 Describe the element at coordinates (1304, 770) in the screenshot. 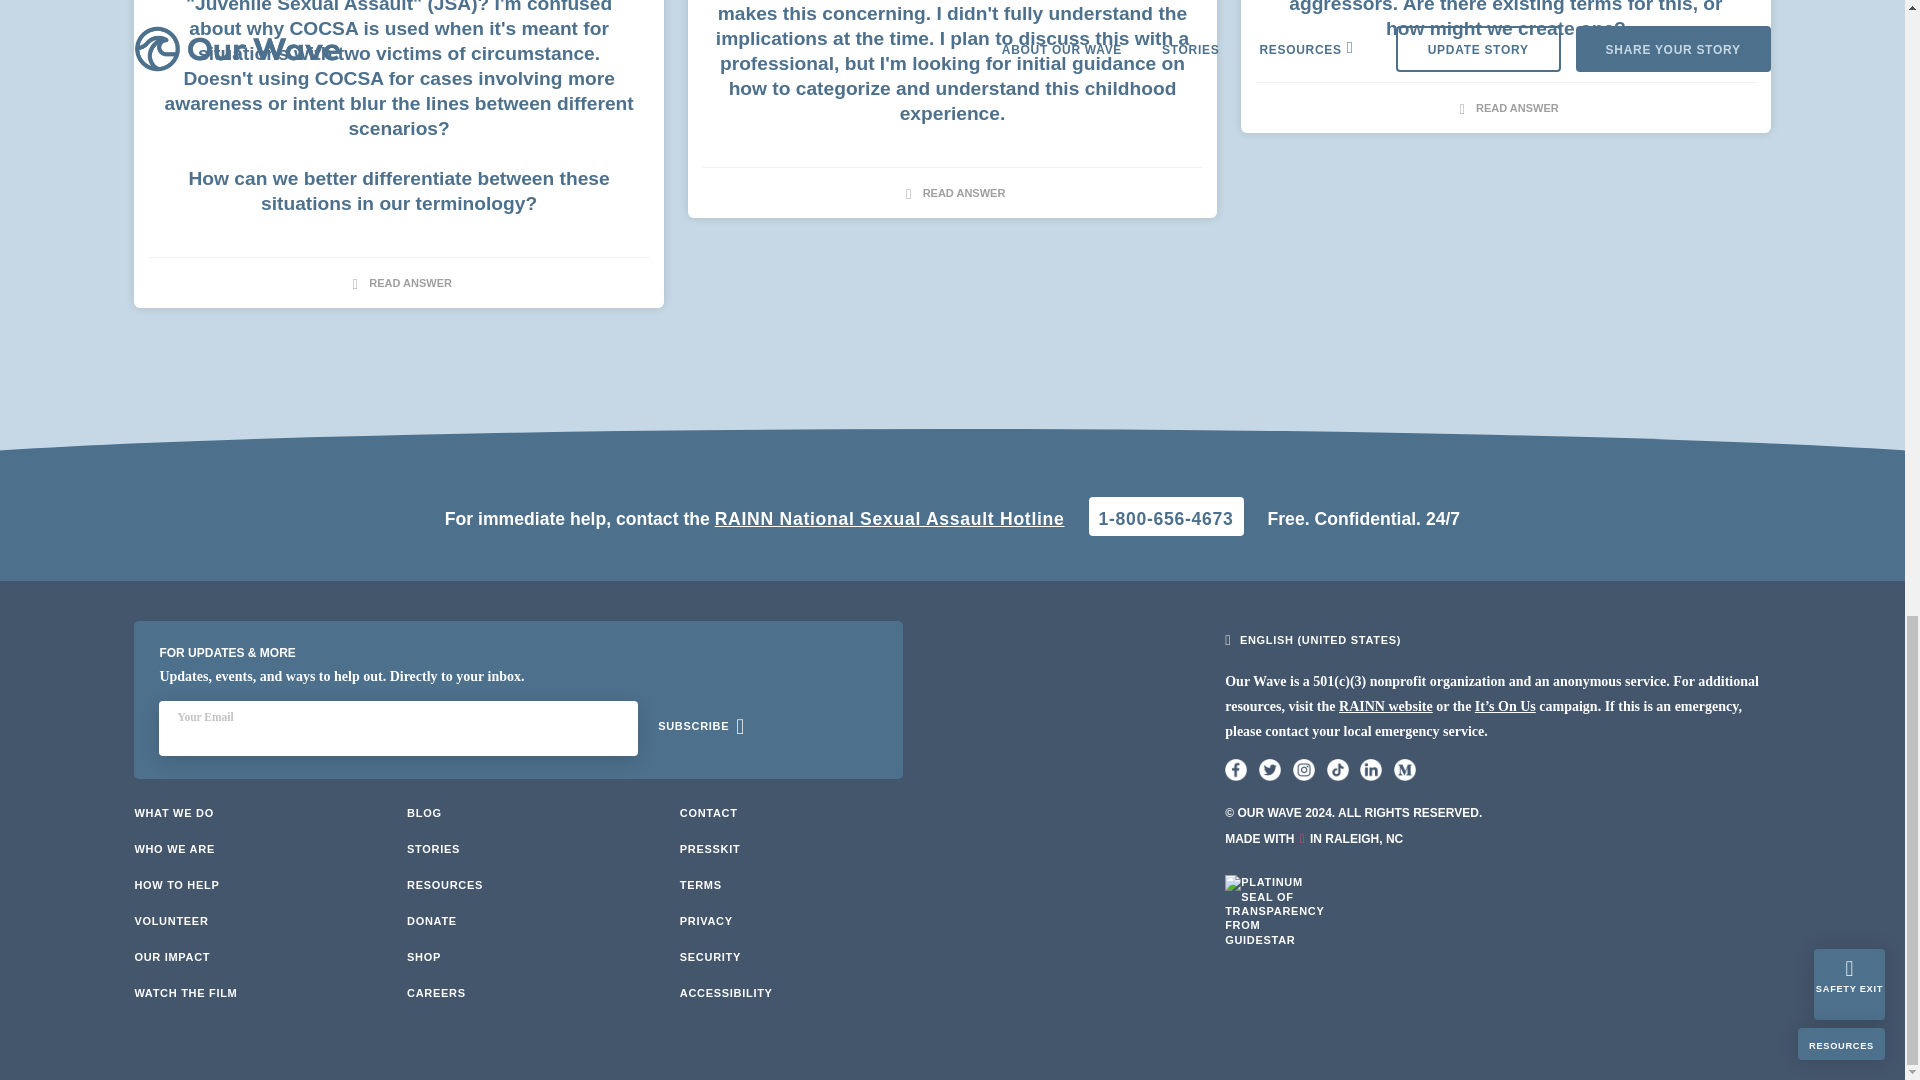

I see `Our Wave Instagram` at that location.